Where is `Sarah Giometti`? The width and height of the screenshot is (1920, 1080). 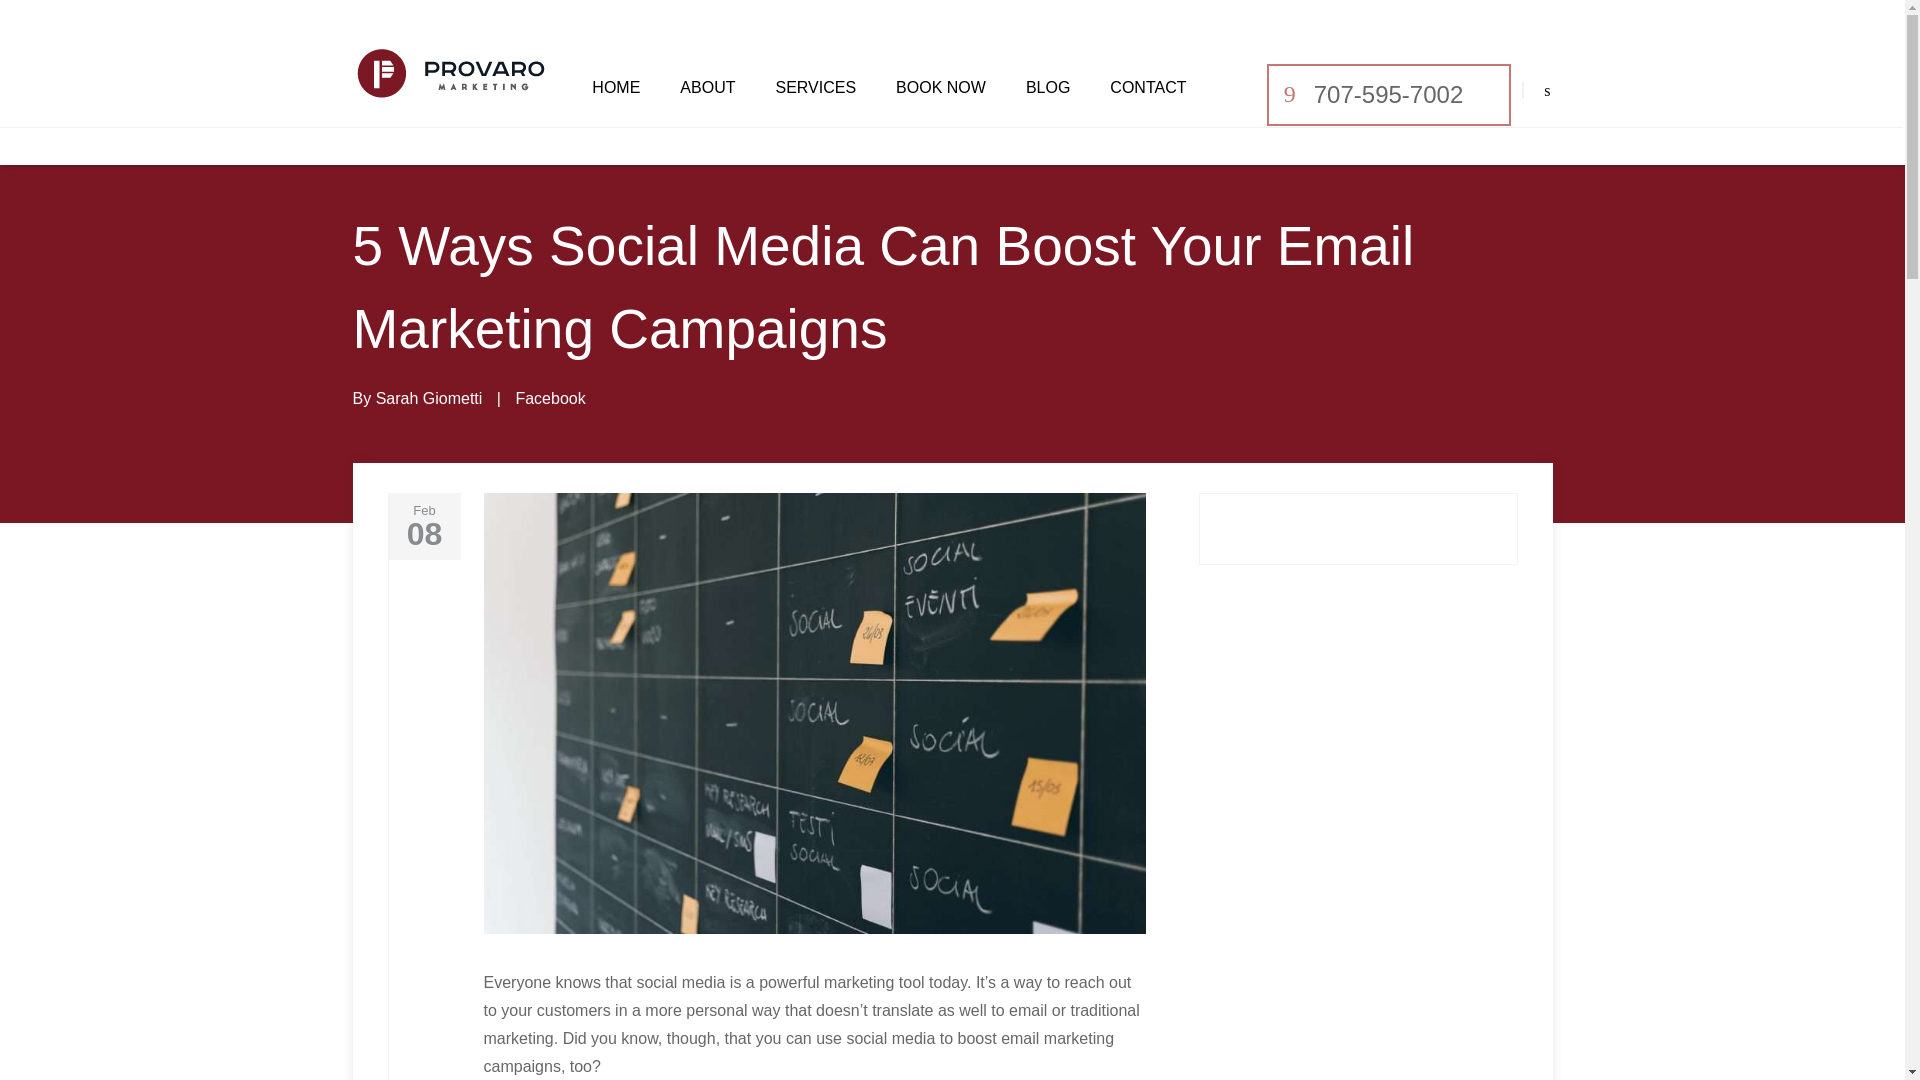 Sarah Giometti is located at coordinates (430, 398).